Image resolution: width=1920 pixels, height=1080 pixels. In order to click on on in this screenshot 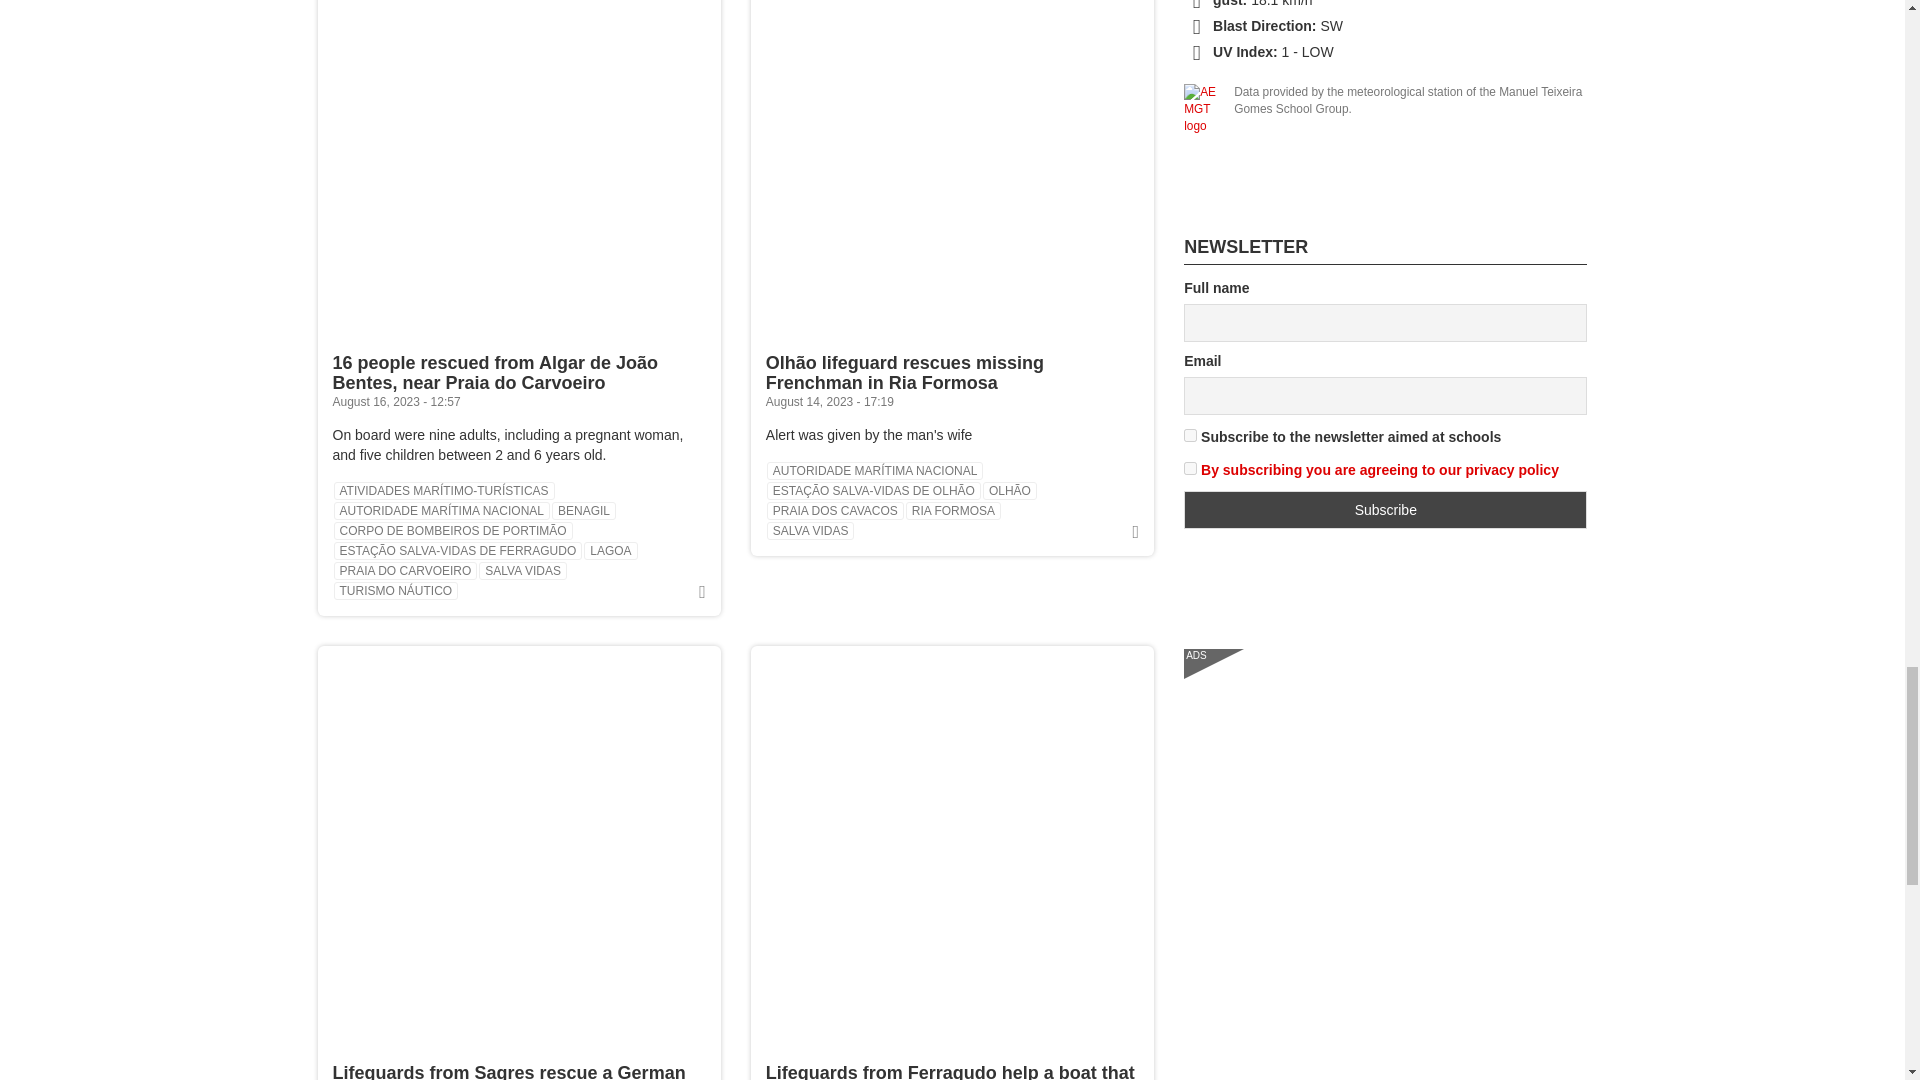, I will do `click(1190, 468)`.